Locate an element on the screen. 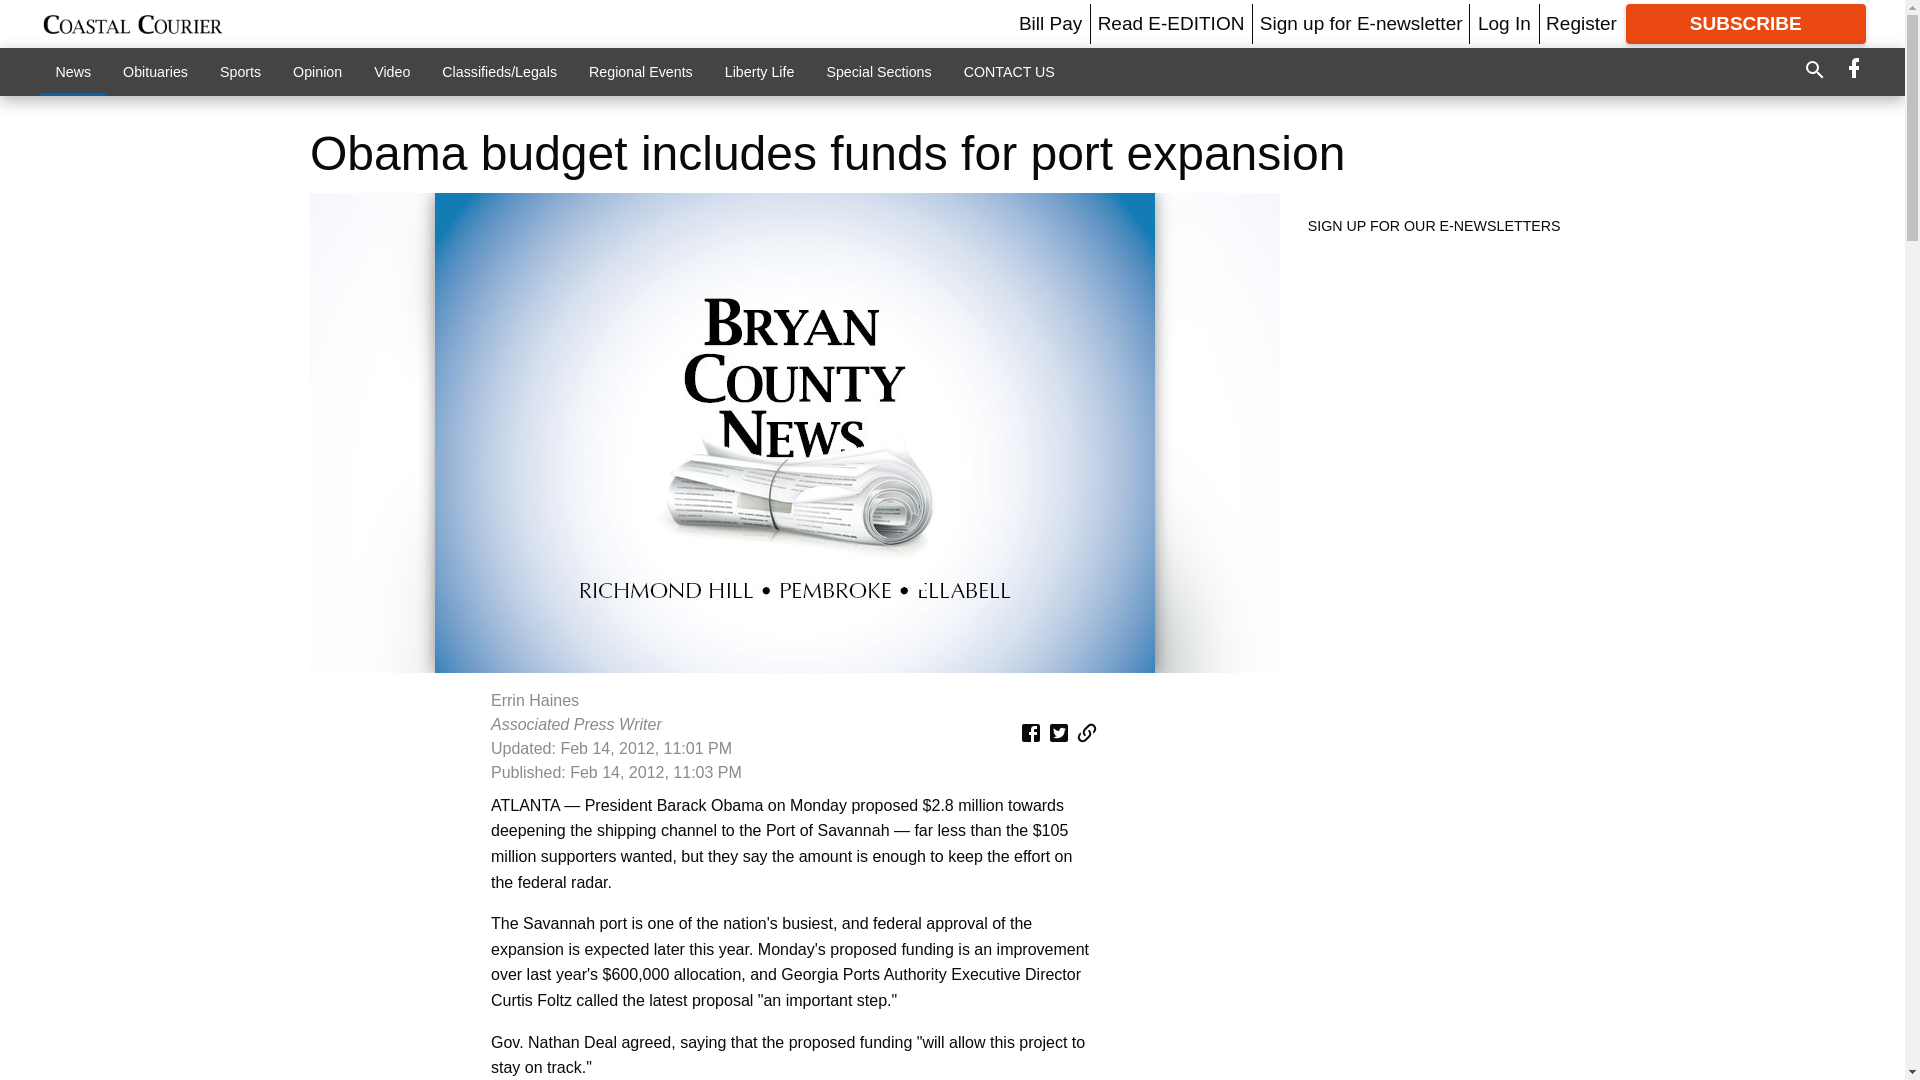 This screenshot has width=1920, height=1080. Regional Events is located at coordinates (640, 71).